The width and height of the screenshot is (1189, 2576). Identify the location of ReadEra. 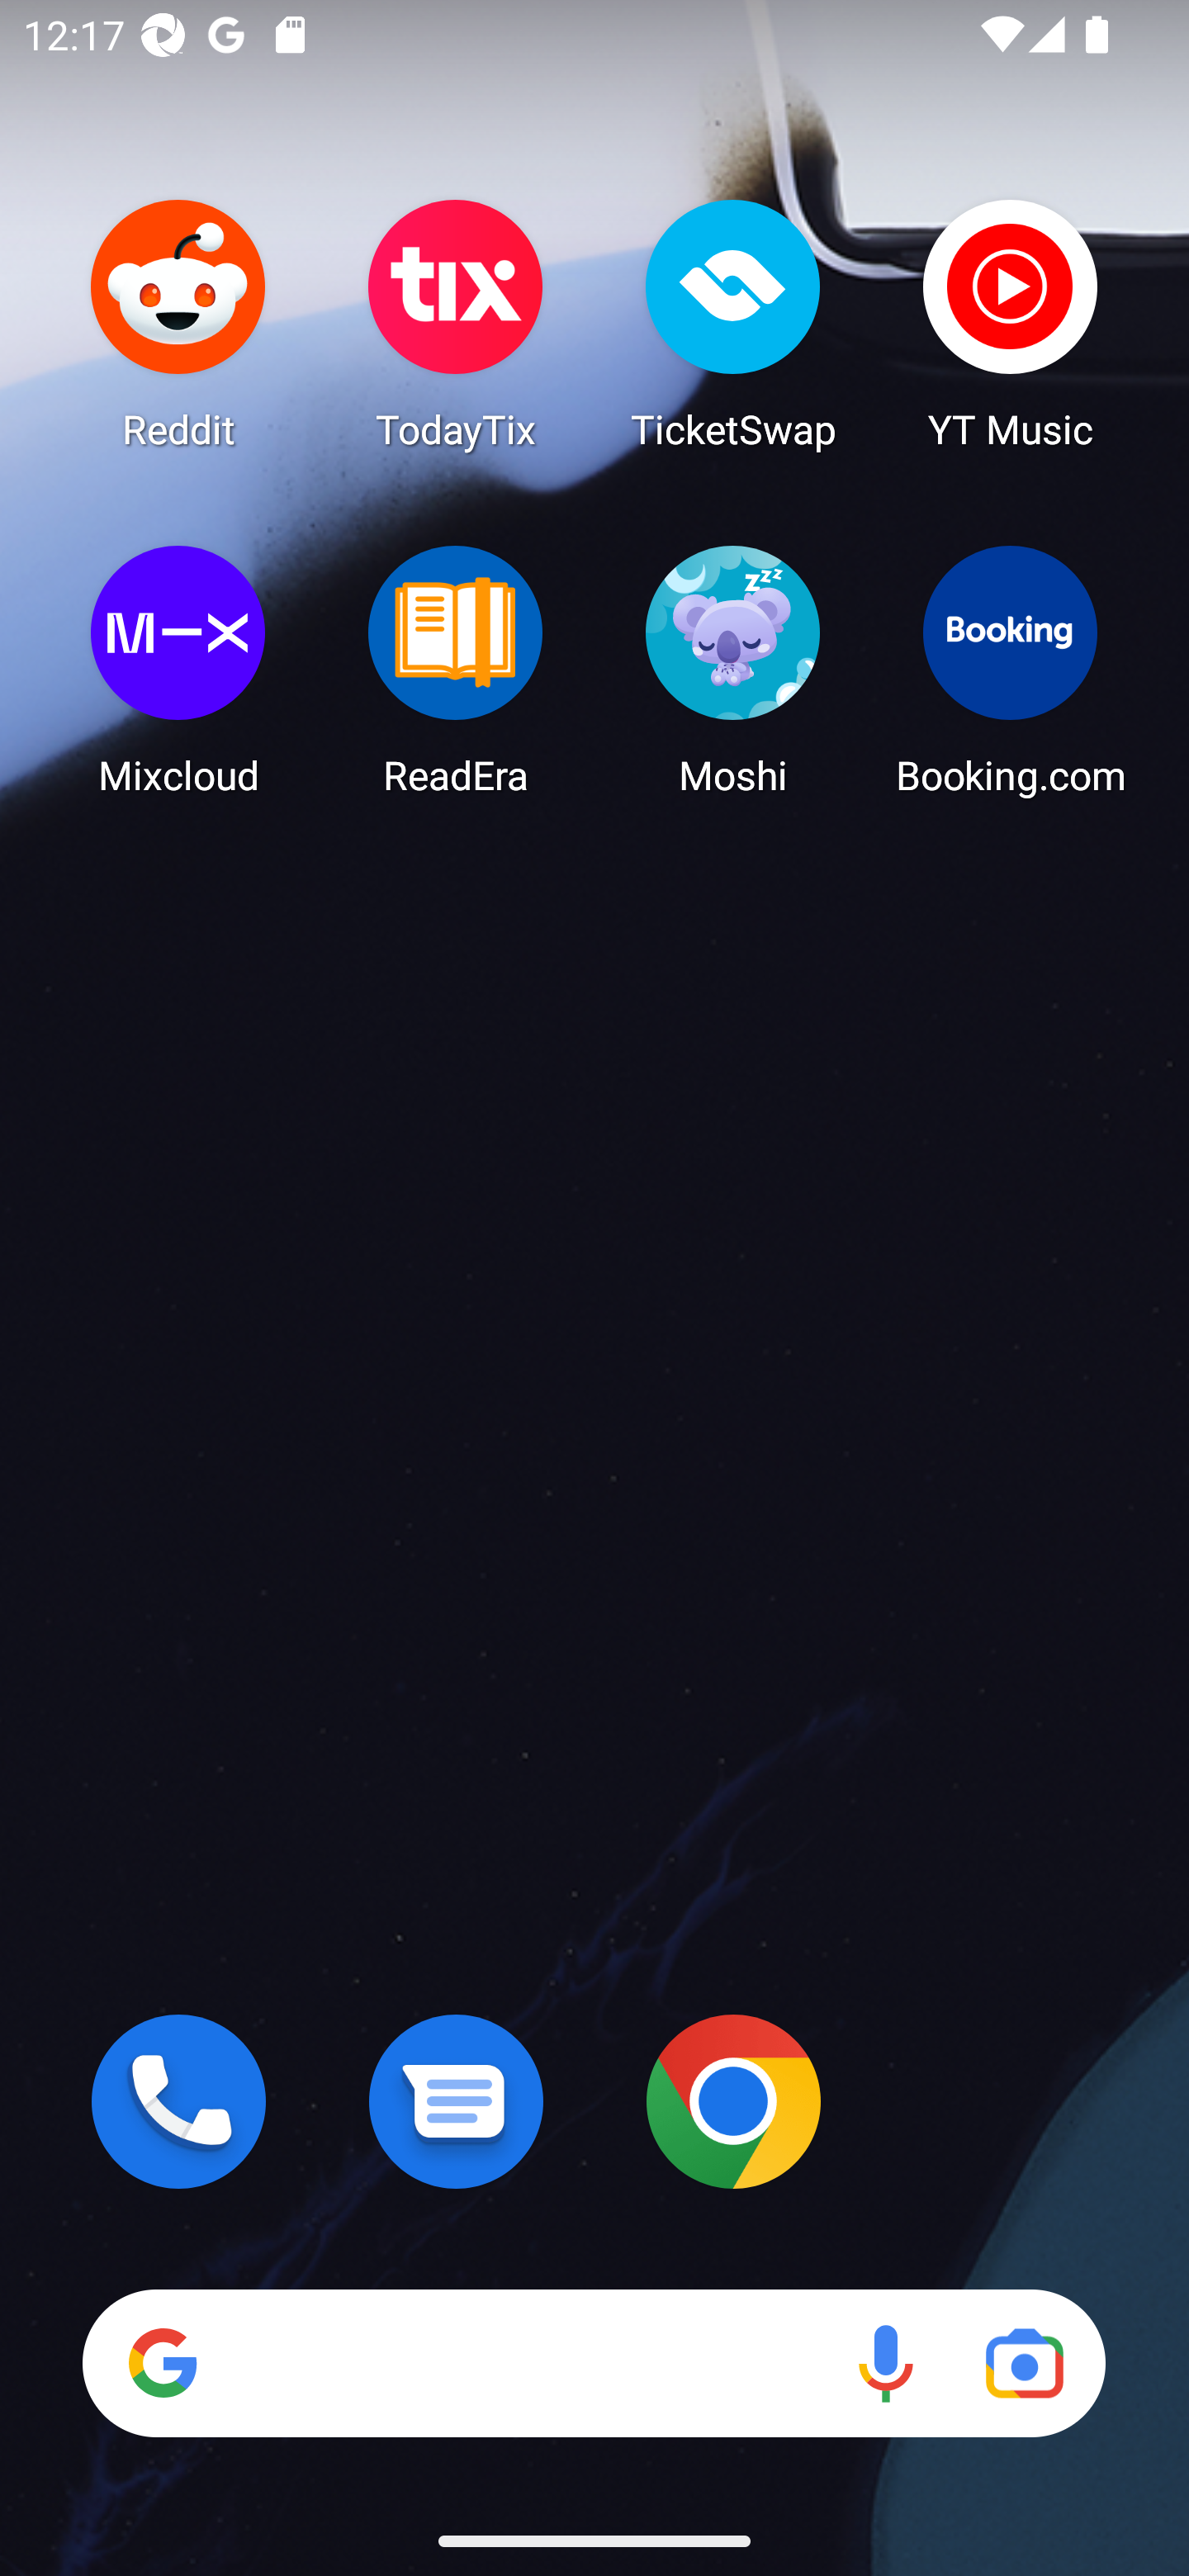
(456, 670).